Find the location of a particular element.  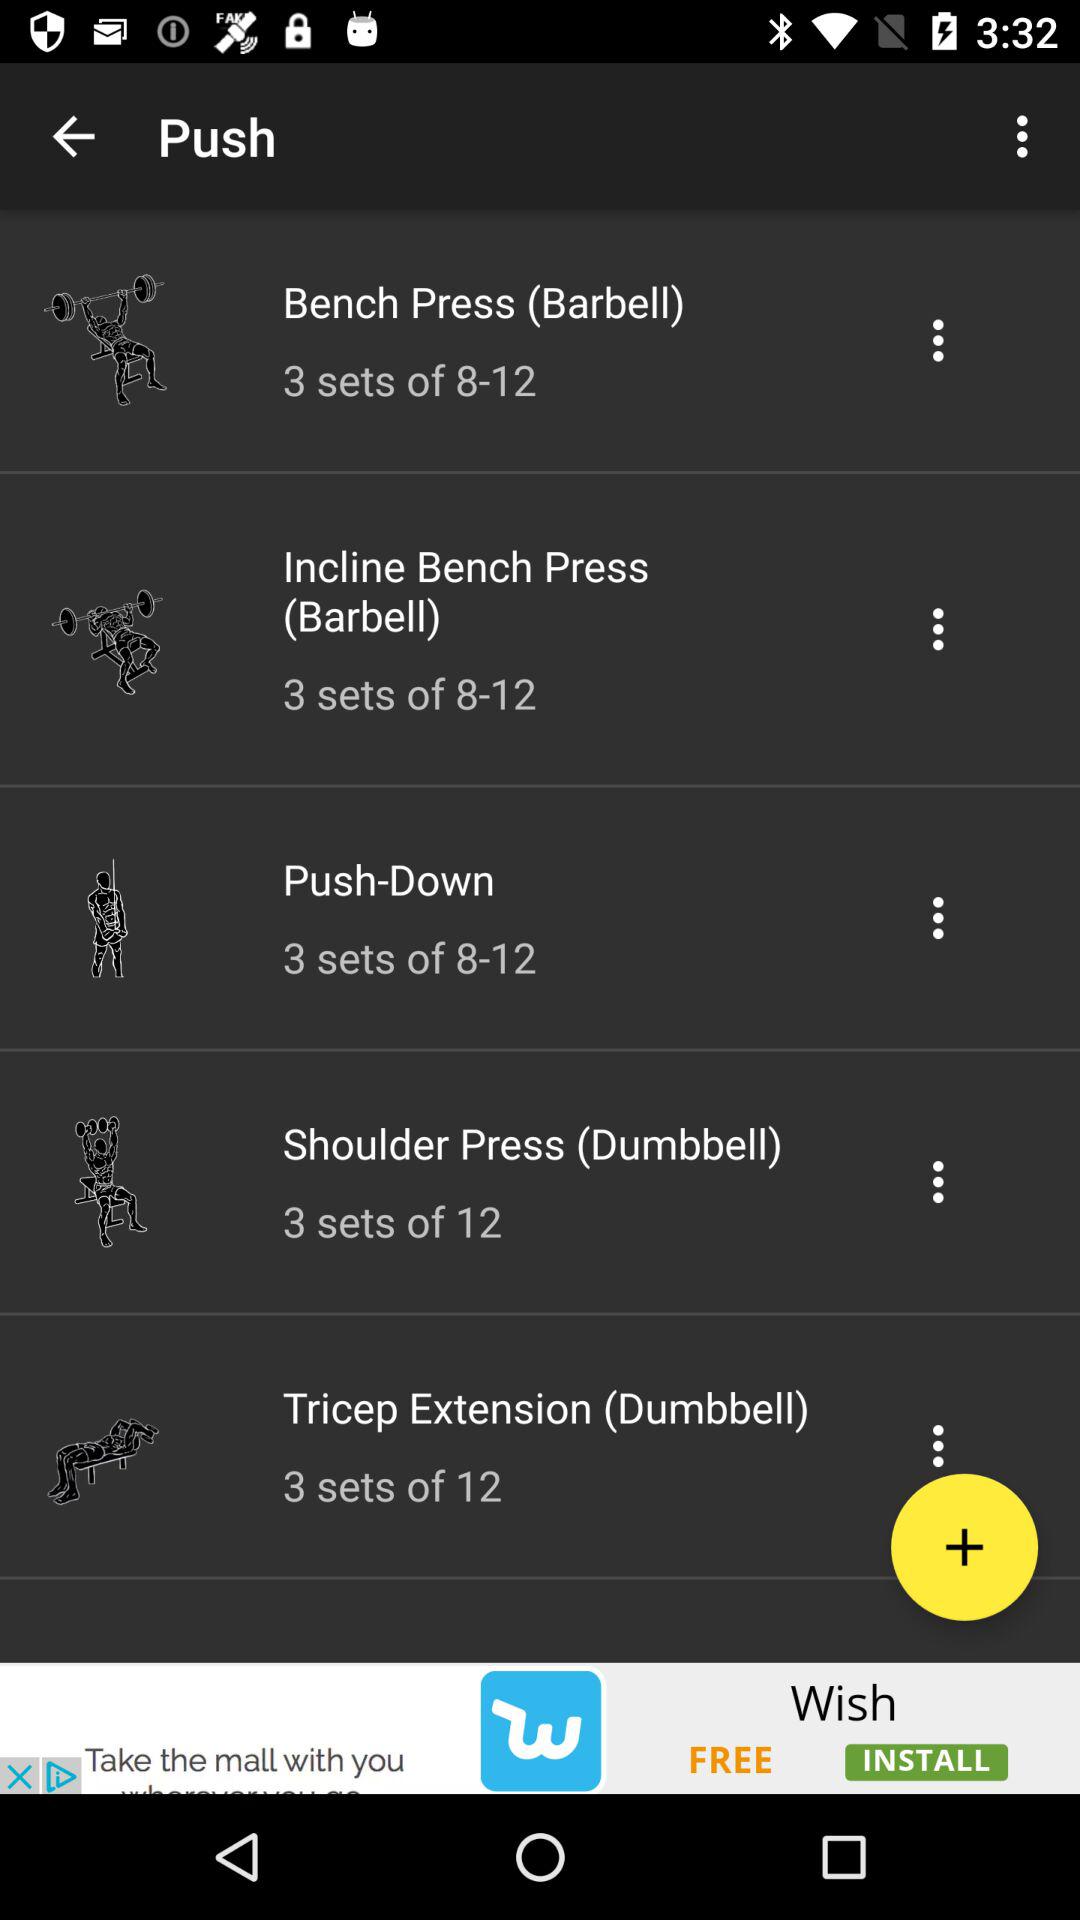

select the add icon is located at coordinates (964, 1547).